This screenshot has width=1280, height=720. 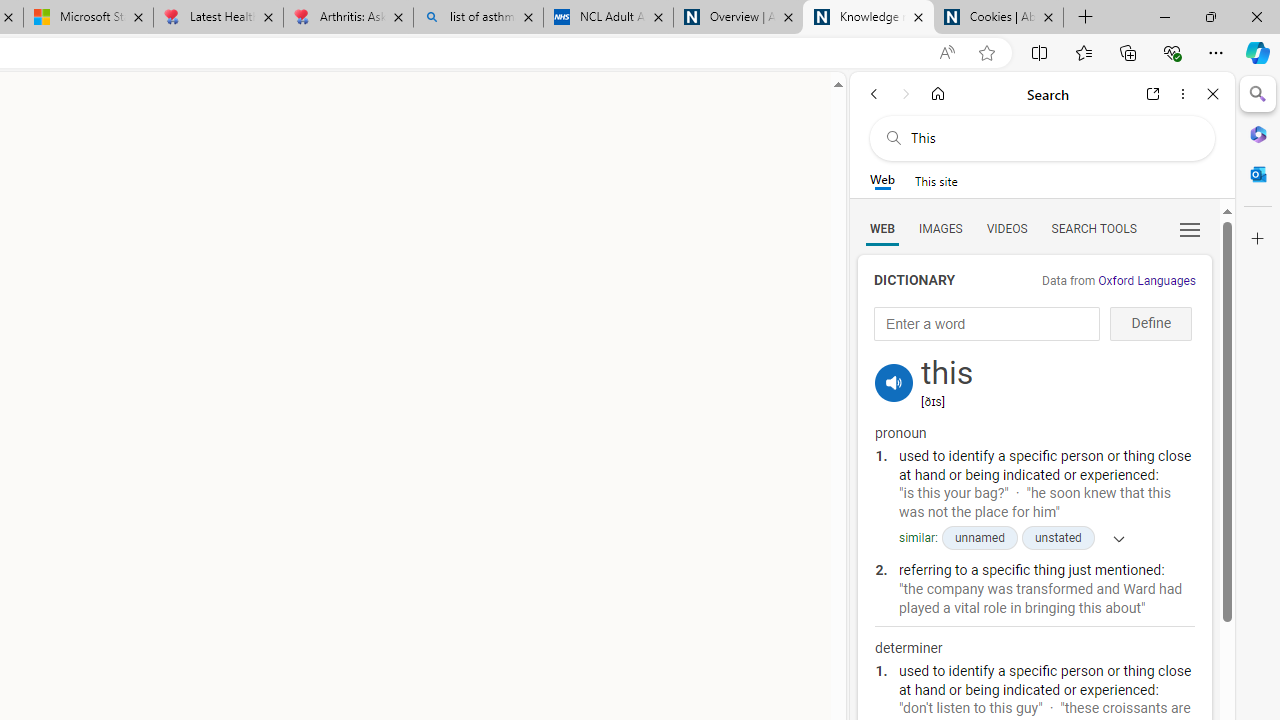 What do you see at coordinates (1182, 94) in the screenshot?
I see `More options` at bounding box center [1182, 94].